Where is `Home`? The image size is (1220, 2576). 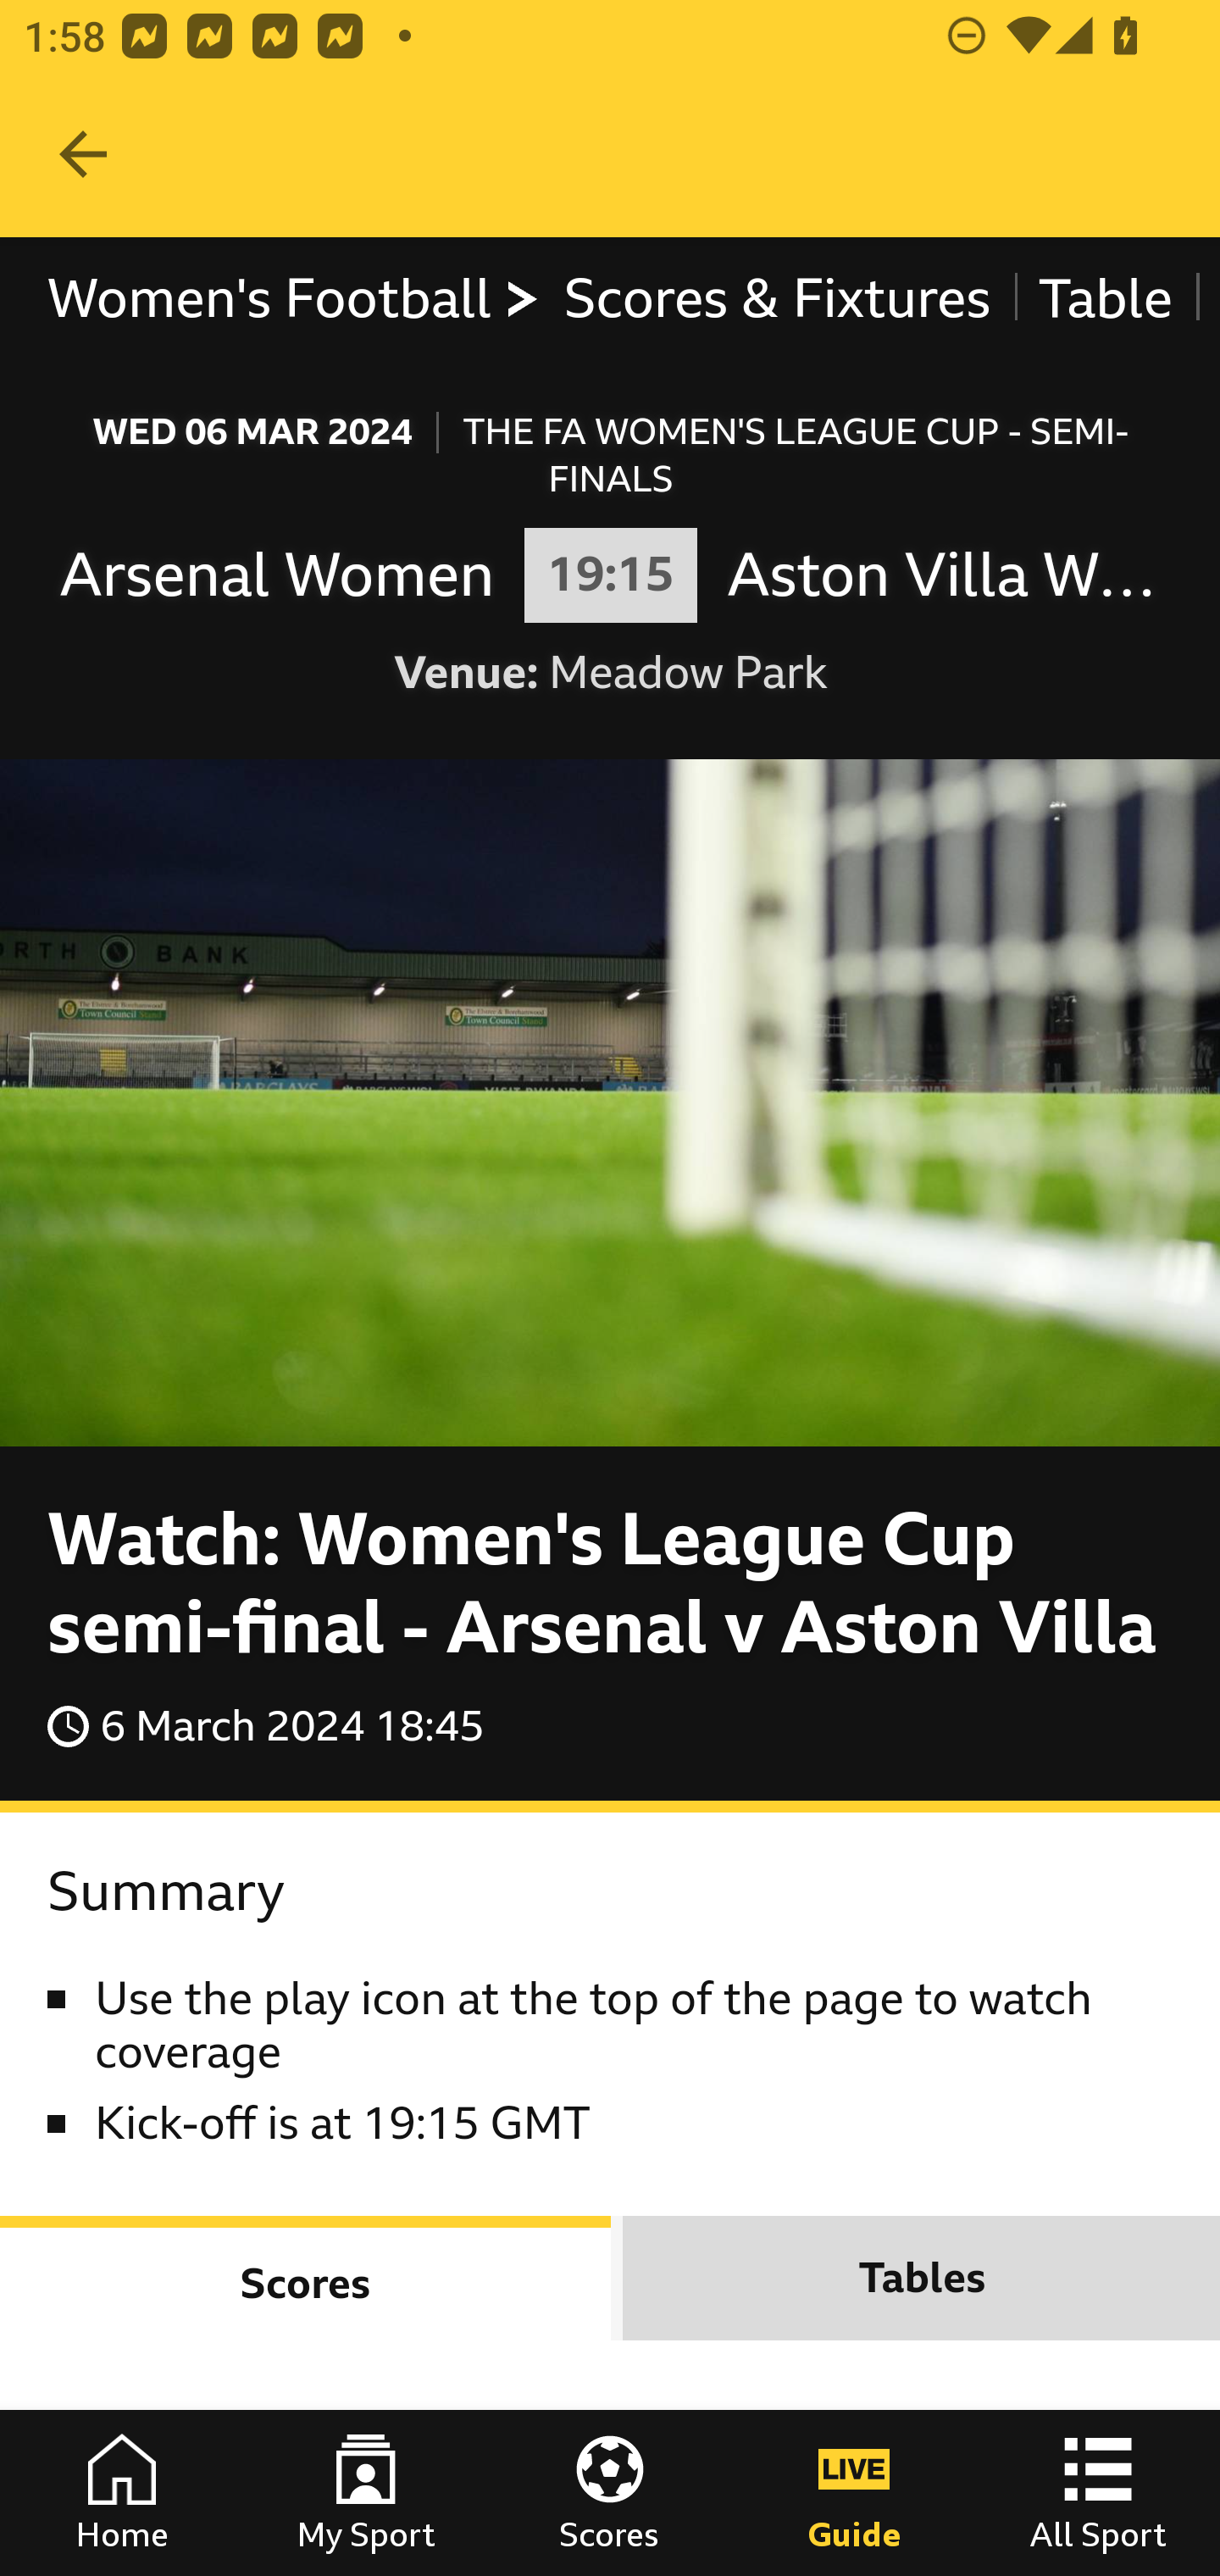
Home is located at coordinates (122, 2493).